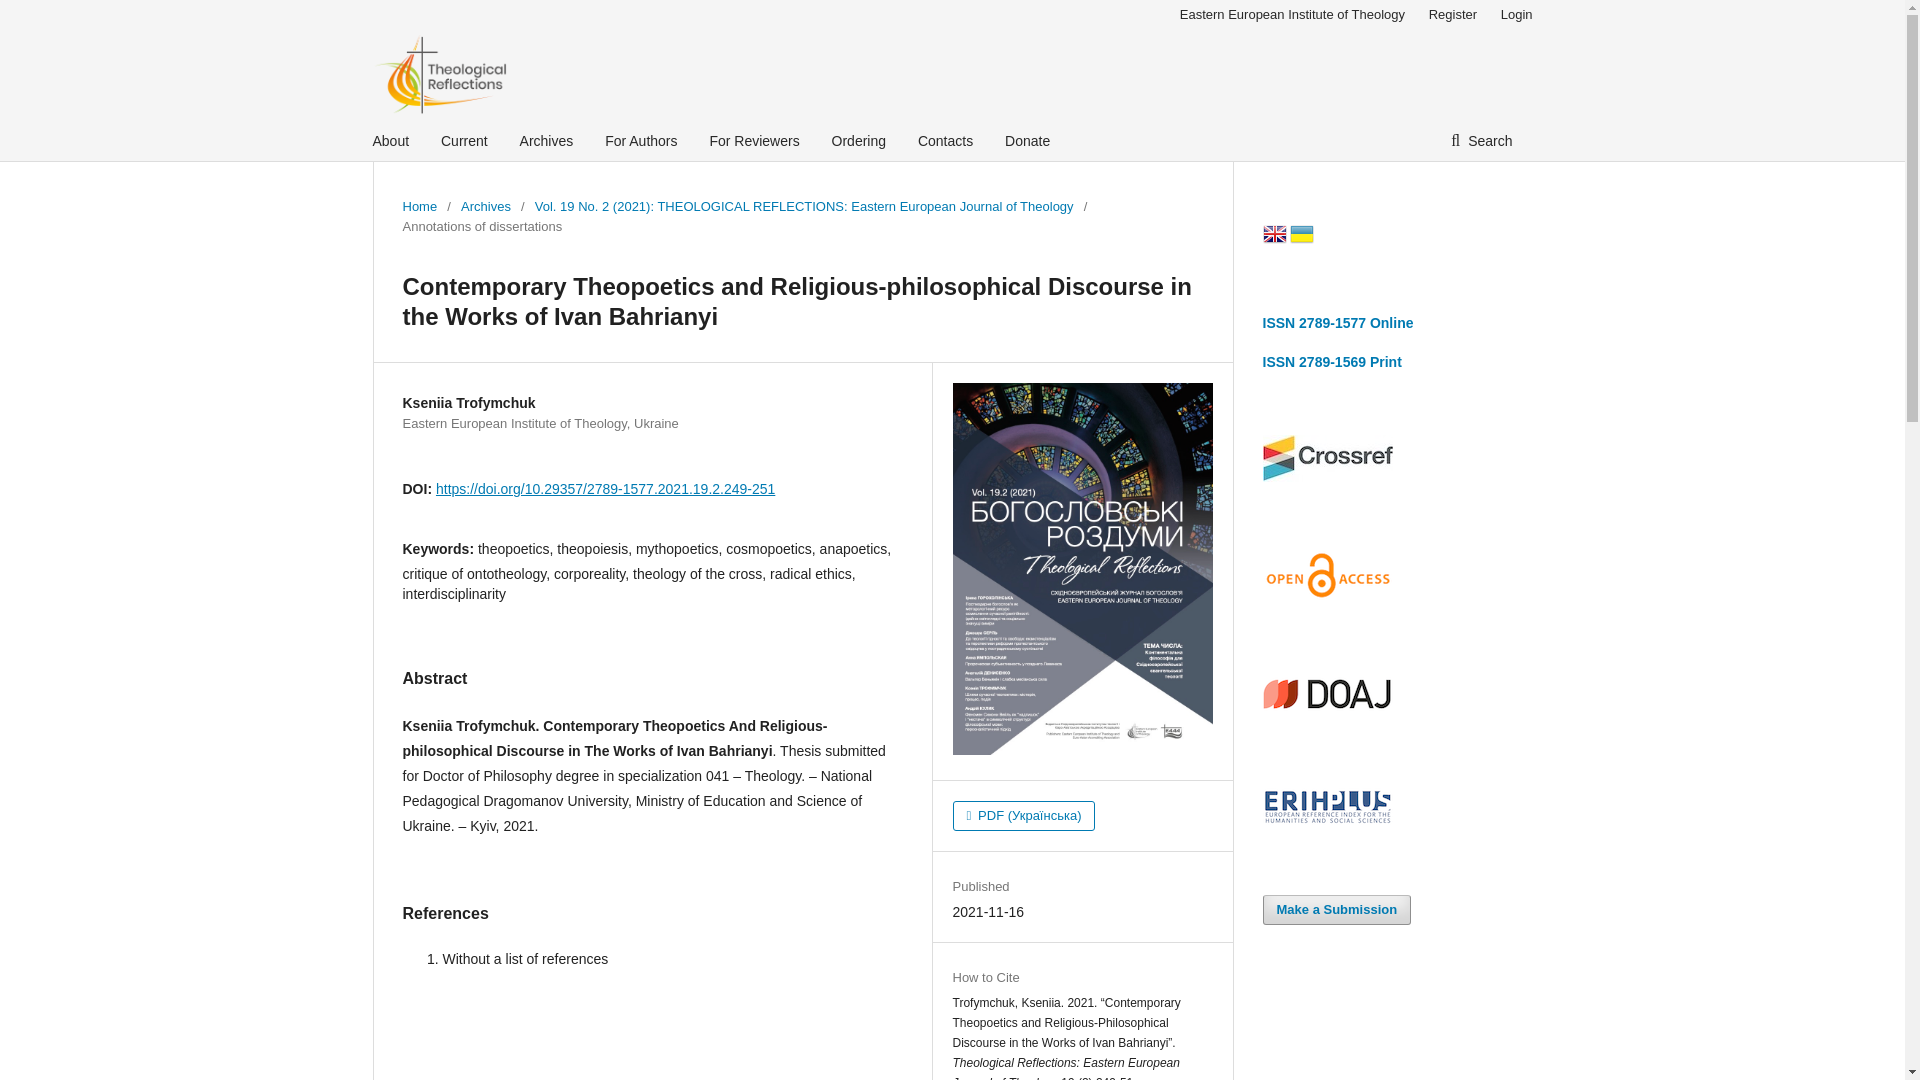 The width and height of the screenshot is (1920, 1080). Describe the element at coordinates (640, 140) in the screenshot. I see `For Authors` at that location.